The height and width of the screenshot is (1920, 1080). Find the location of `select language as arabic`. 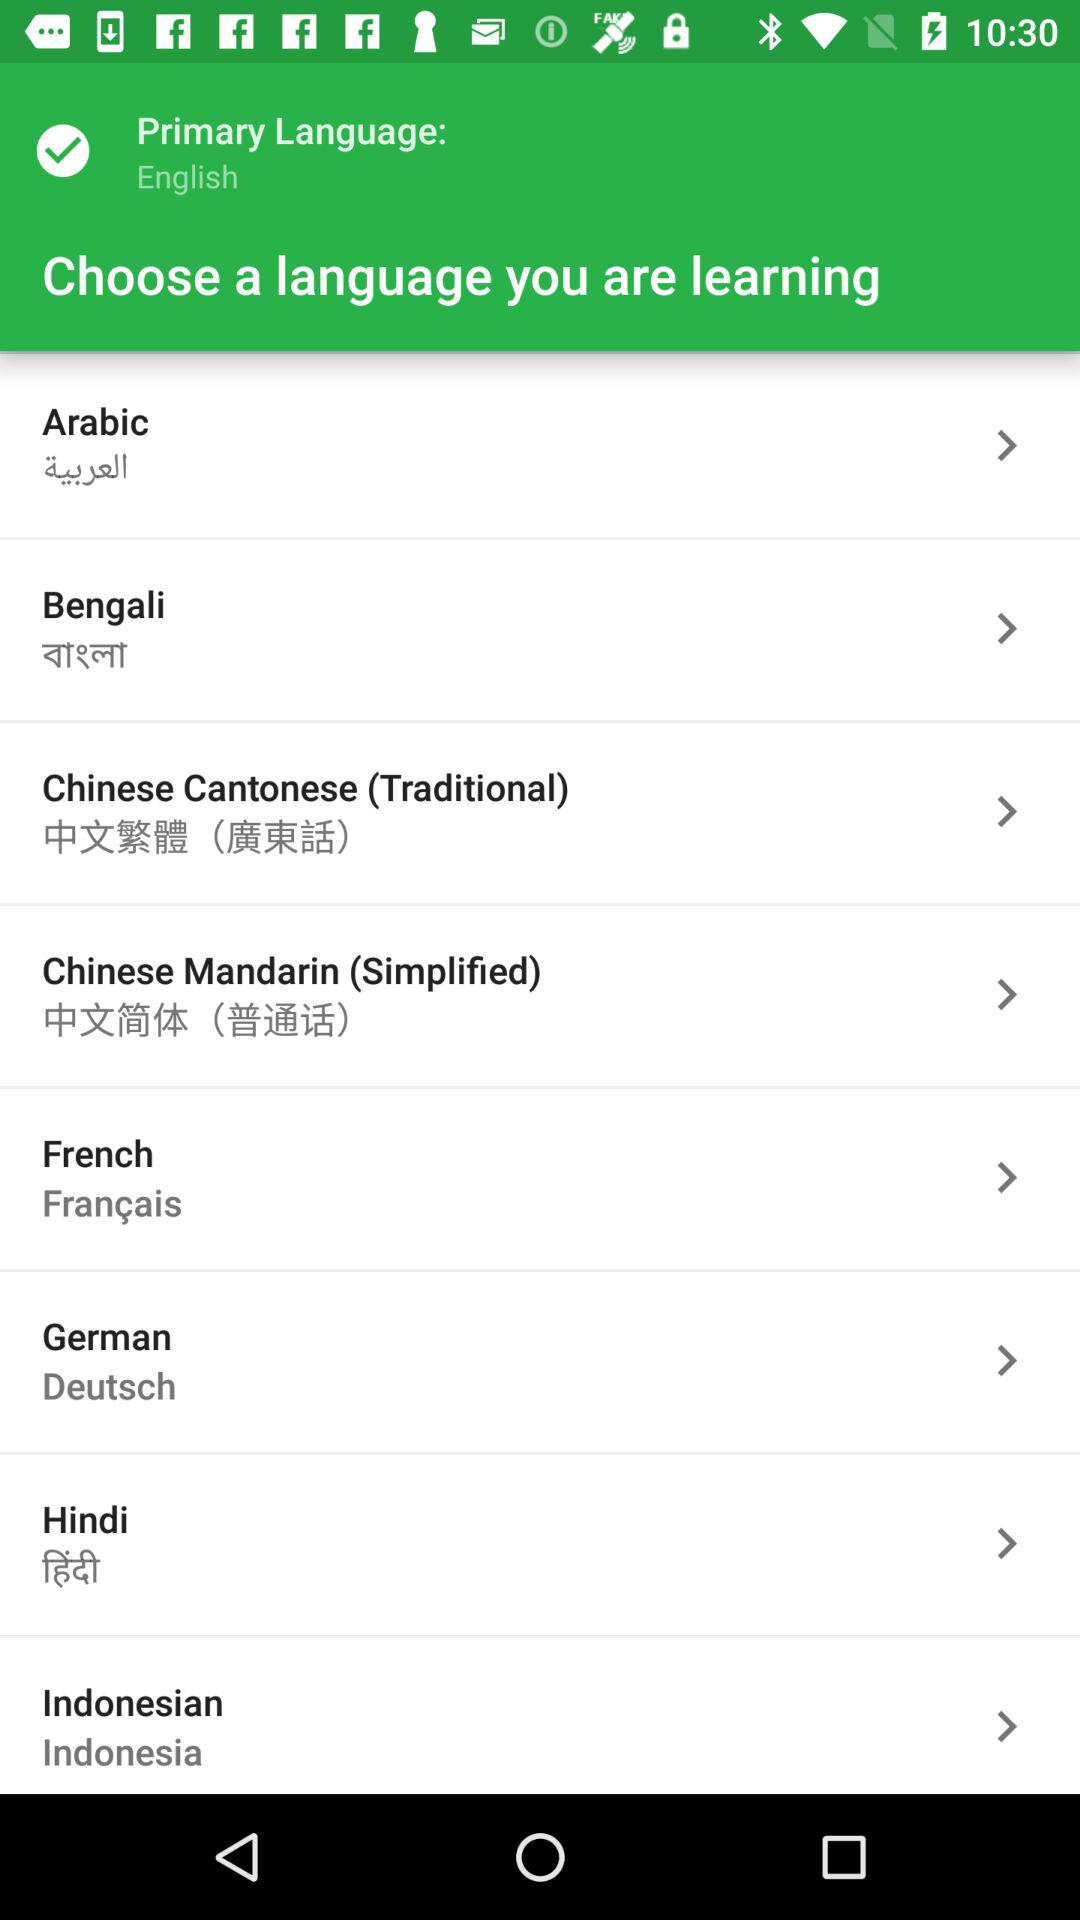

select language as arabic is located at coordinates (1017, 446).